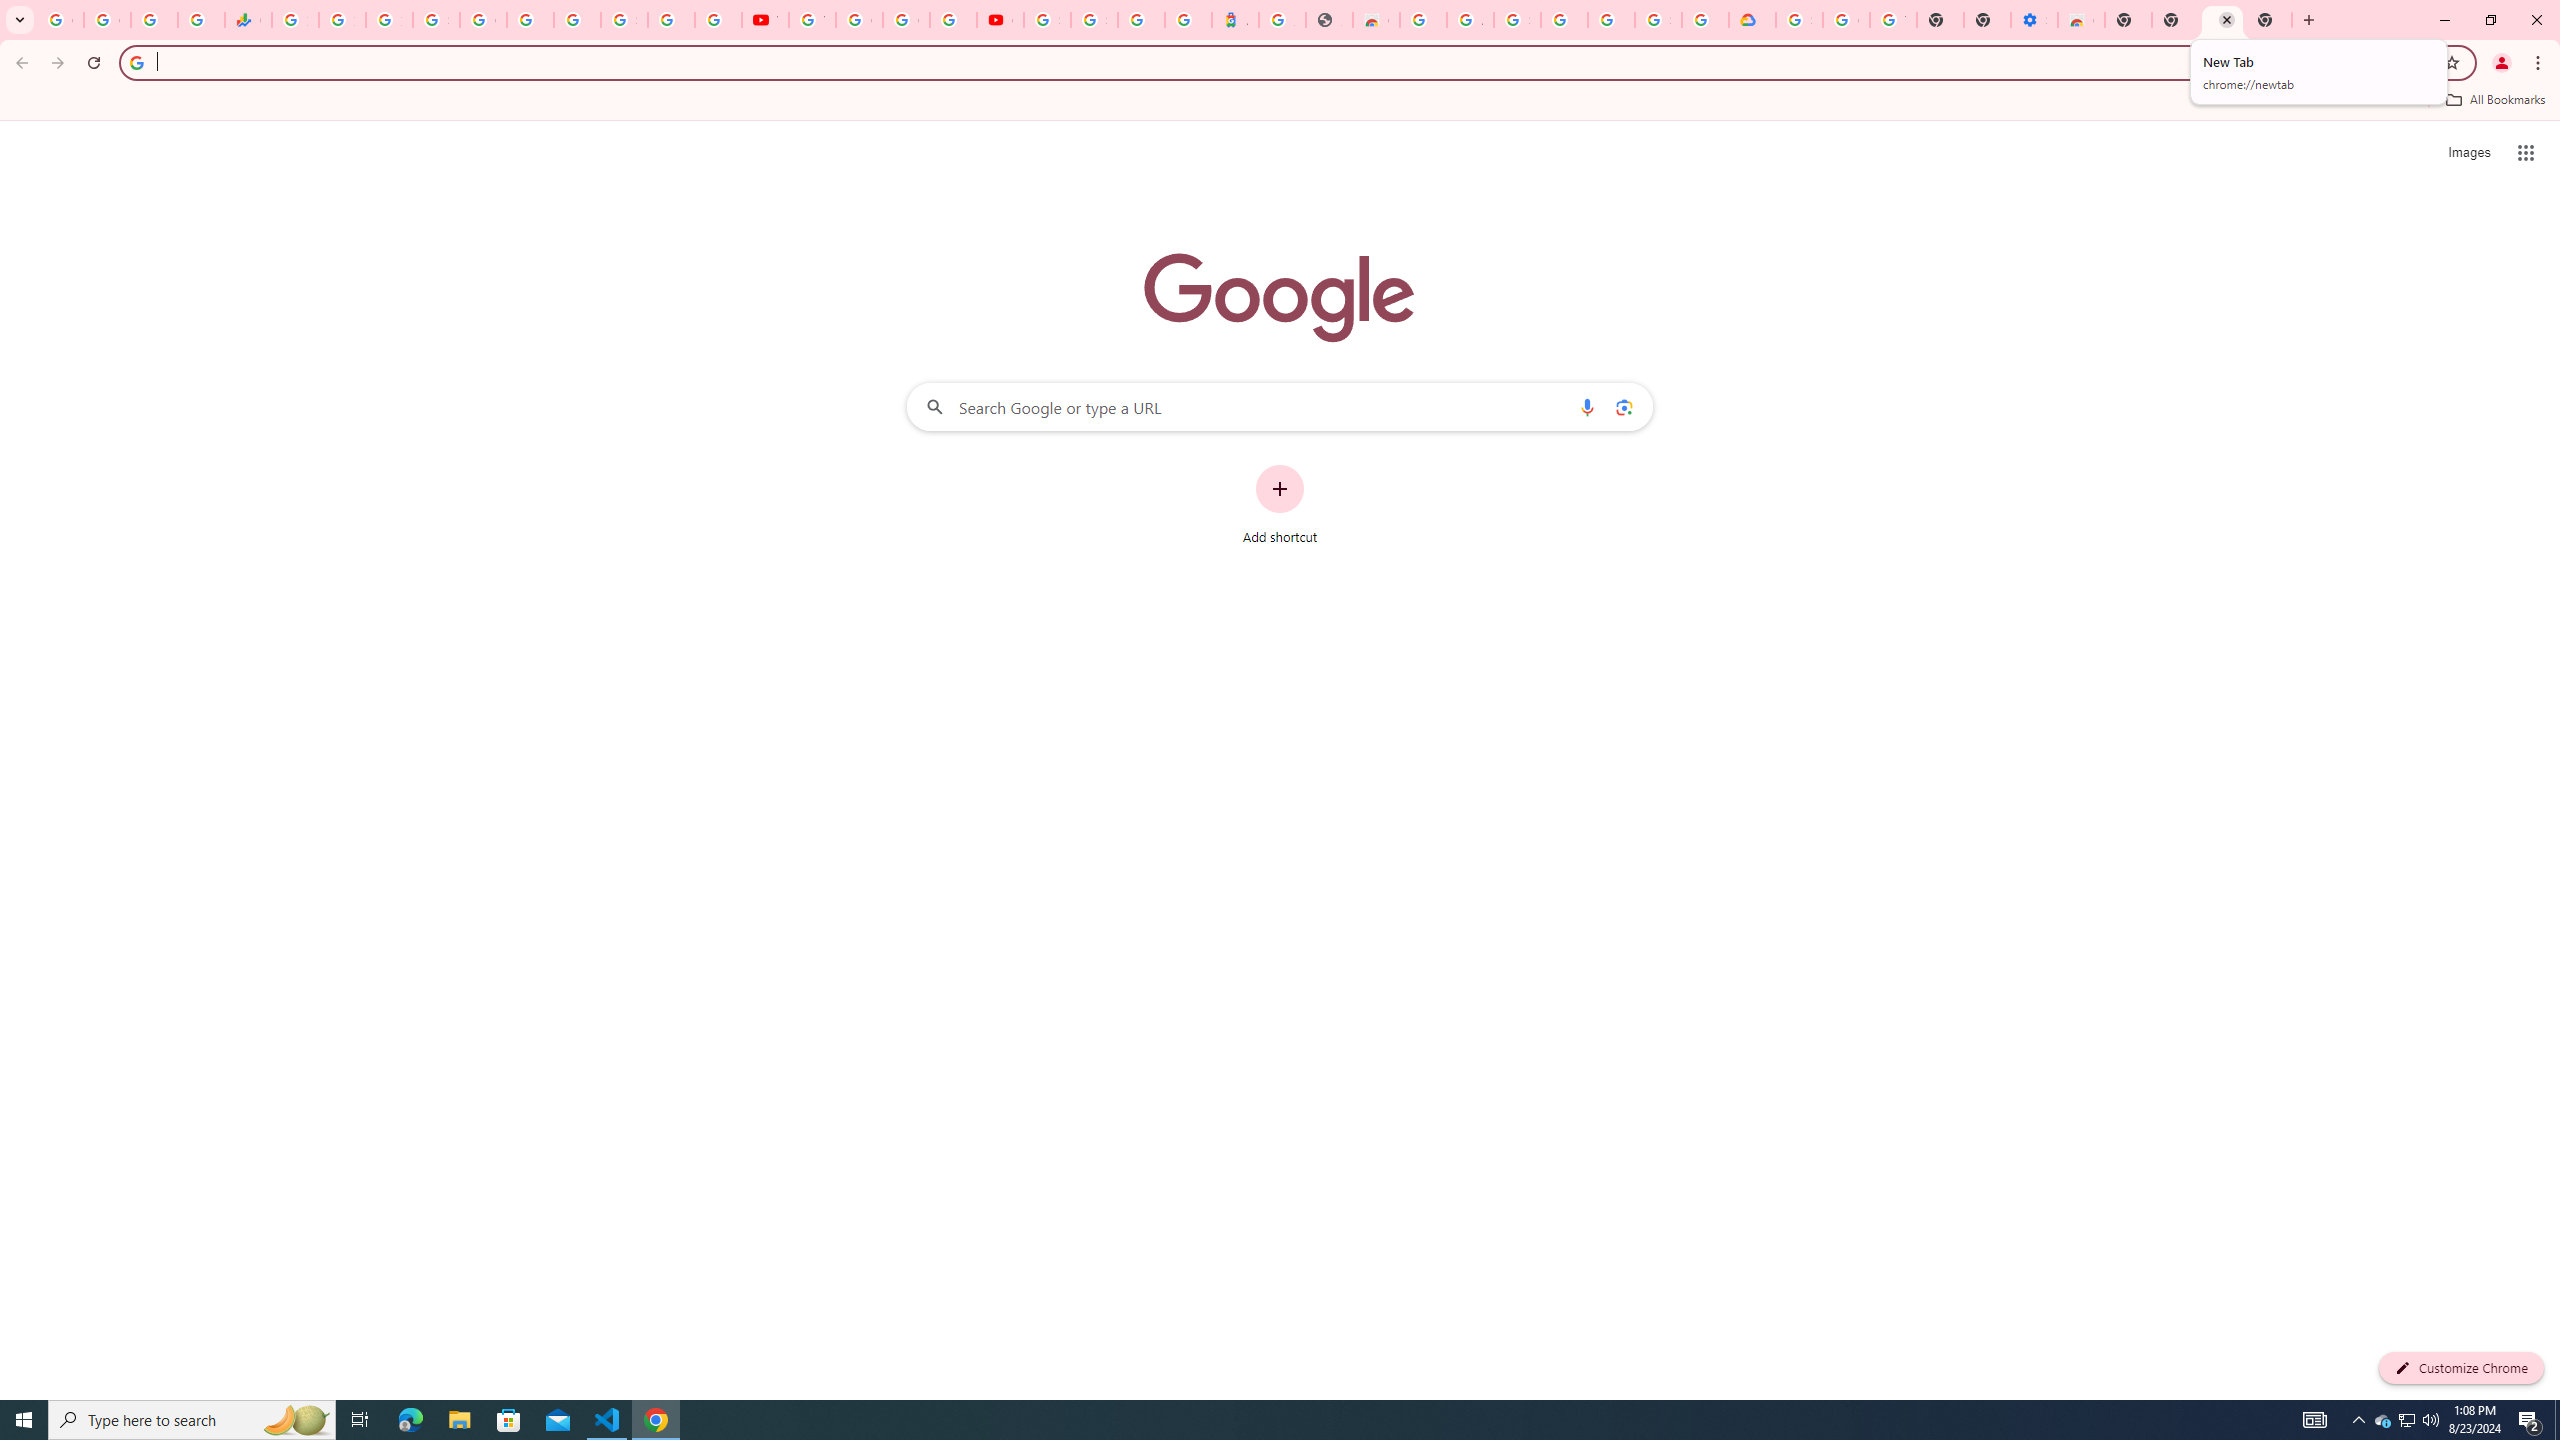 The height and width of the screenshot is (1440, 2560). I want to click on Search Google or type a URL, so click(1280, 406).